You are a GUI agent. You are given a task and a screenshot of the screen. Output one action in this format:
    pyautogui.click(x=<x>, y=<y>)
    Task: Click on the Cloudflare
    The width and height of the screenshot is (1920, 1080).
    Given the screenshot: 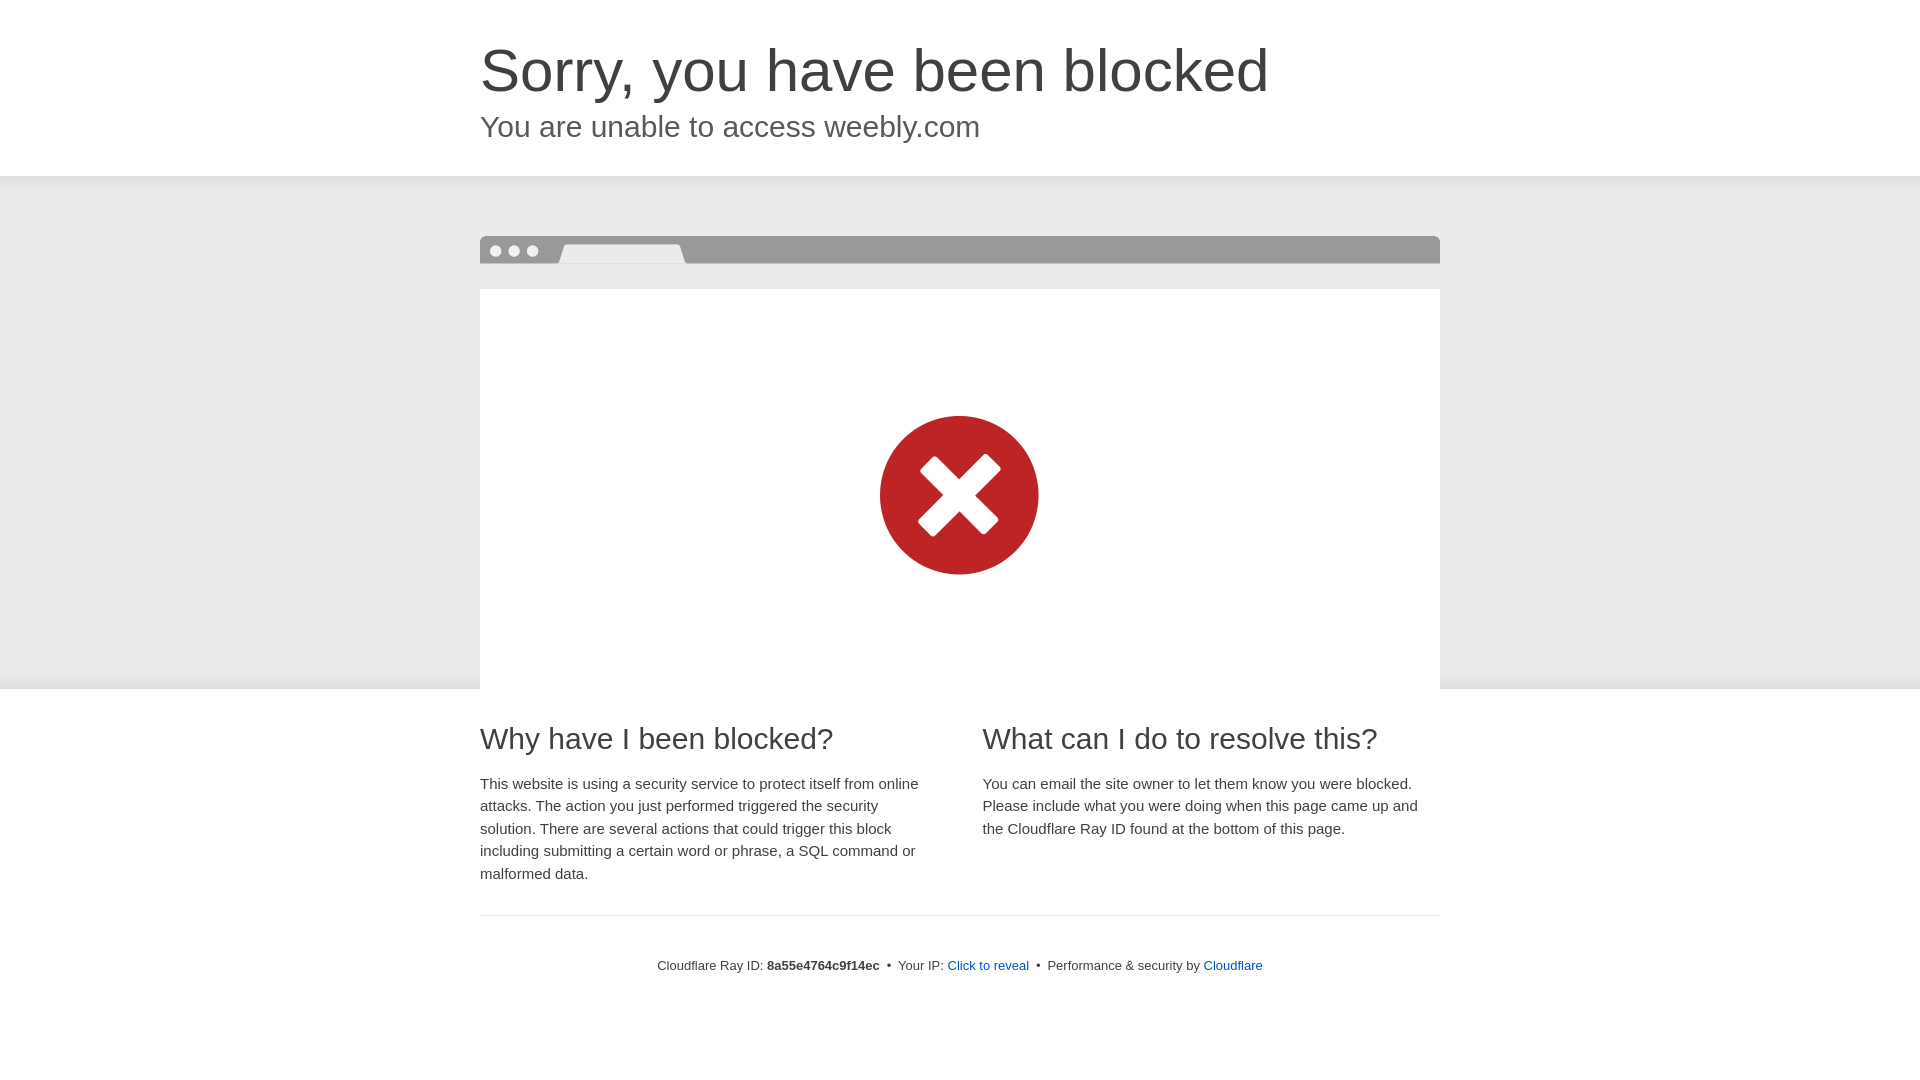 What is the action you would take?
    pyautogui.click(x=1233, y=965)
    